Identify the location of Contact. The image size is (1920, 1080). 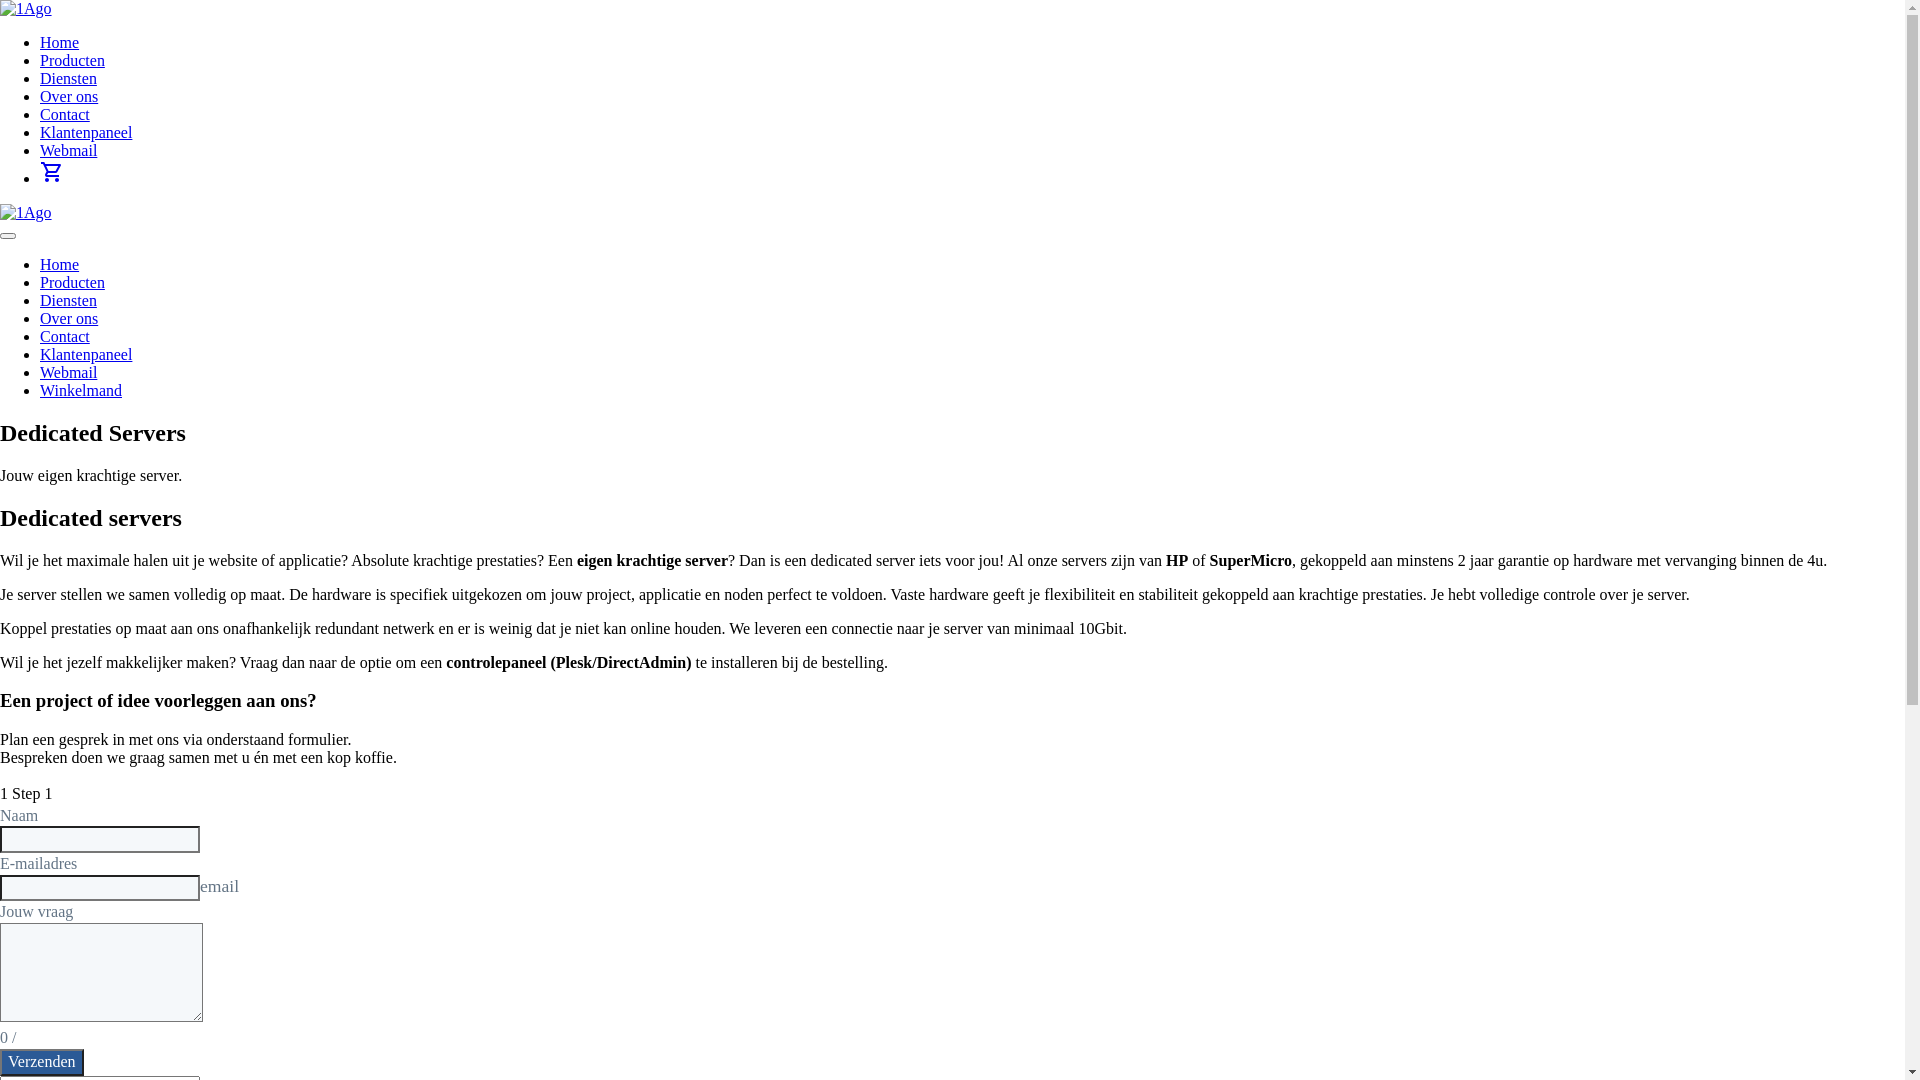
(65, 336).